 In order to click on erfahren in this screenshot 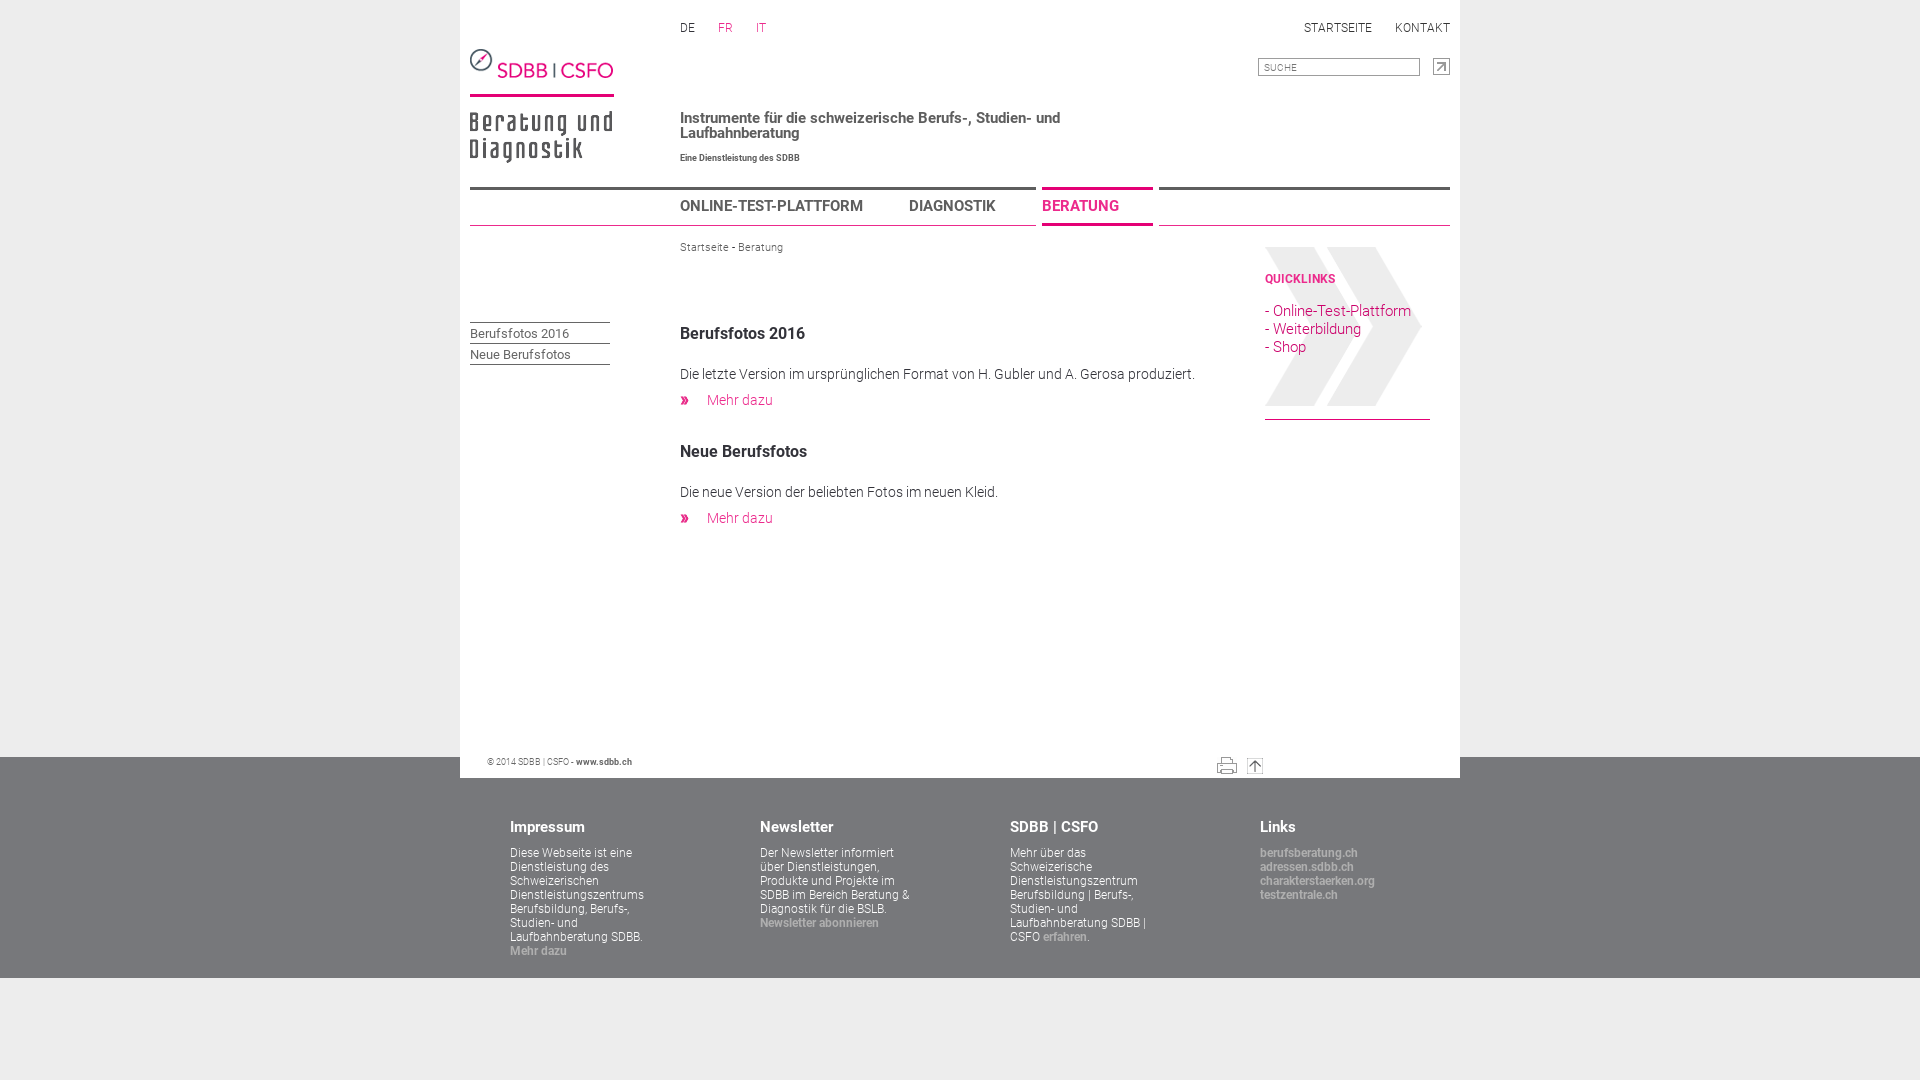, I will do `click(1065, 937)`.